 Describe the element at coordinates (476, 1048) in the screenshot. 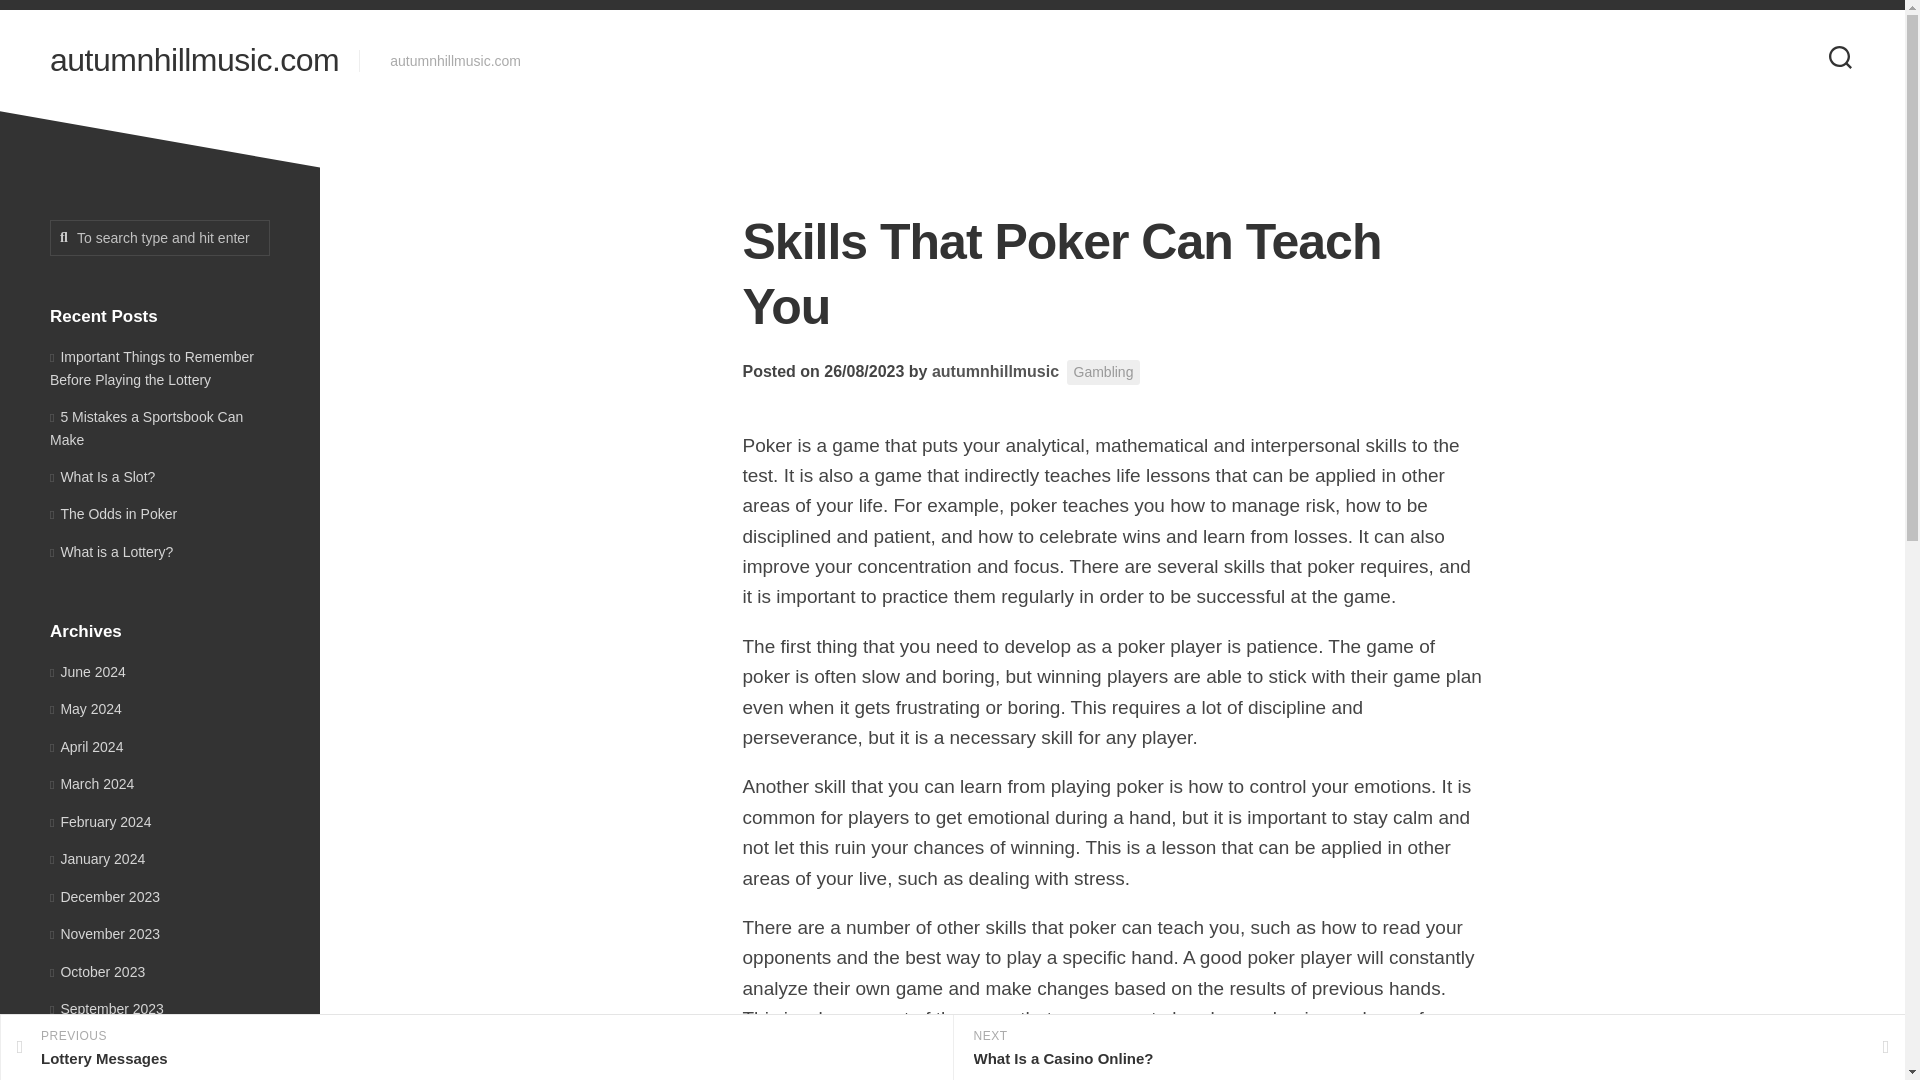

I see `To search type and hit enter` at that location.